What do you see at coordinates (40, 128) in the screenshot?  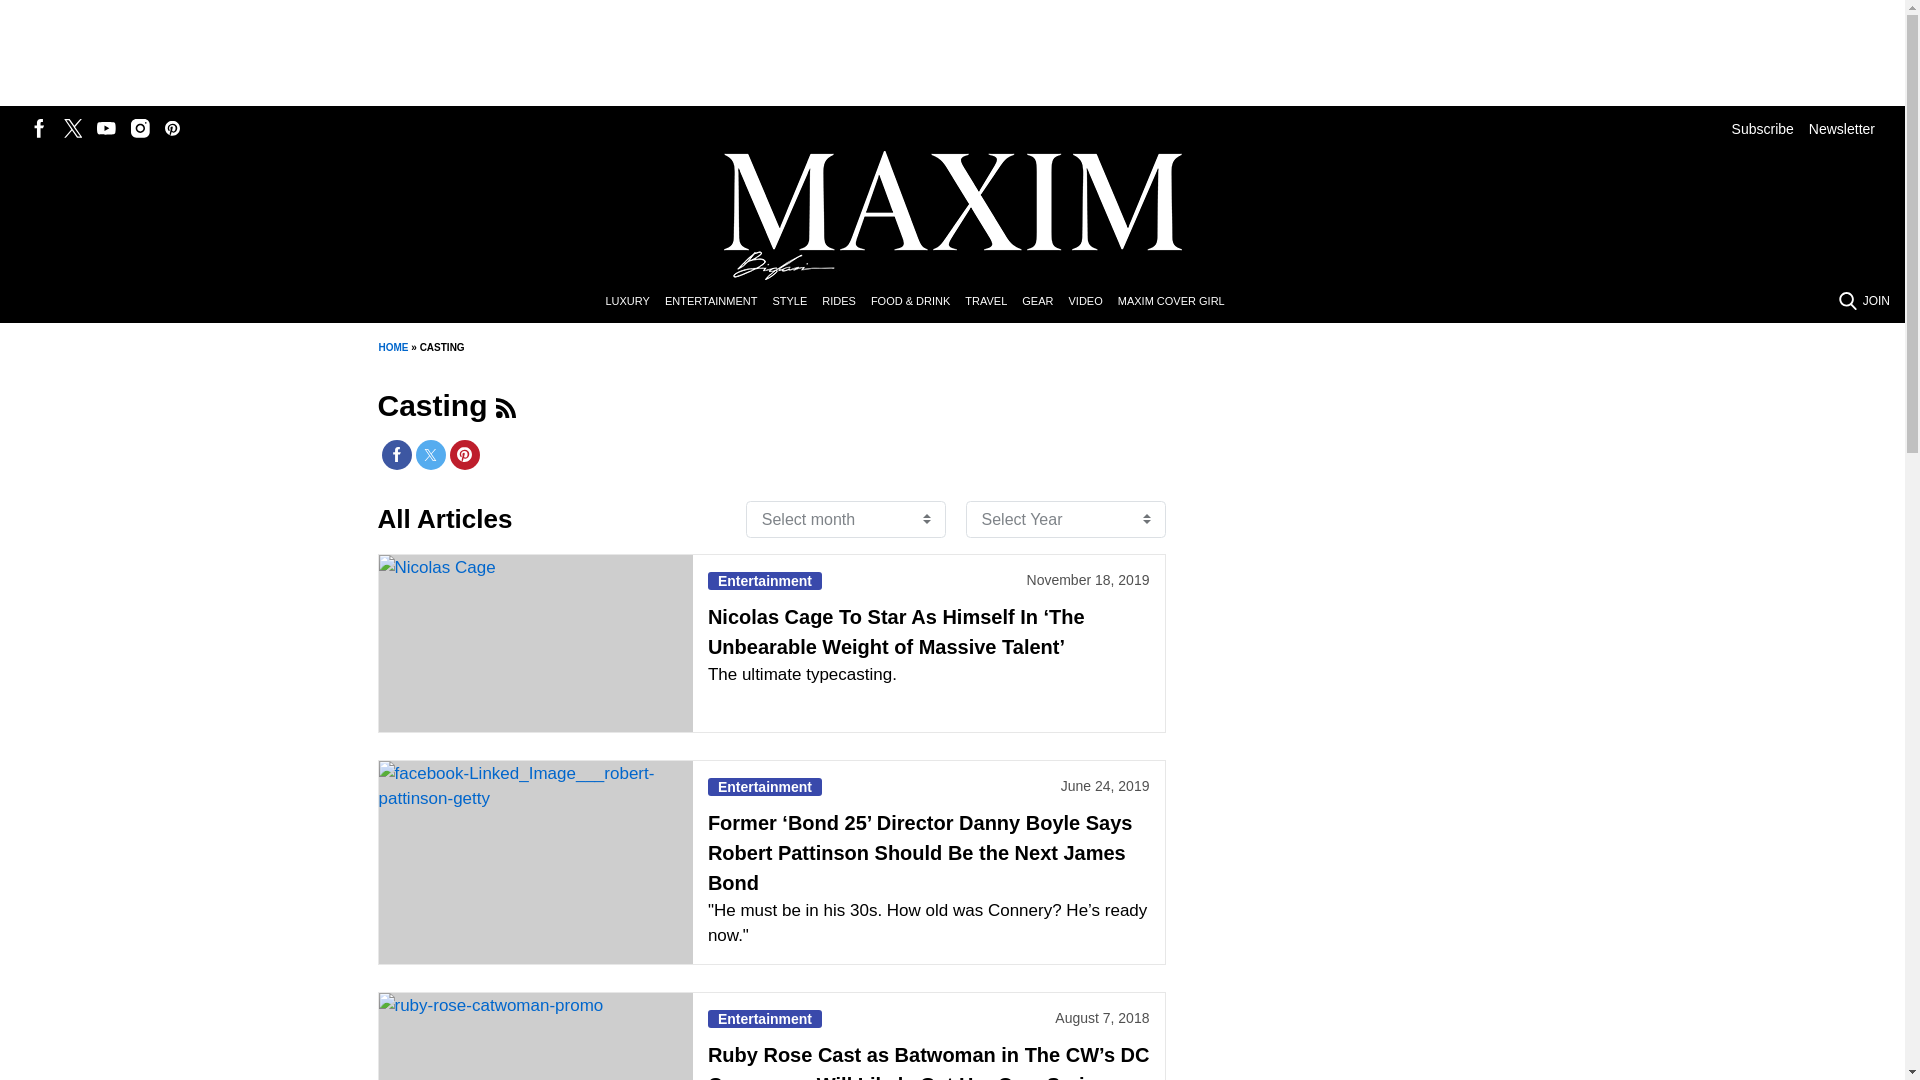 I see `Follow us on Facebook` at bounding box center [40, 128].